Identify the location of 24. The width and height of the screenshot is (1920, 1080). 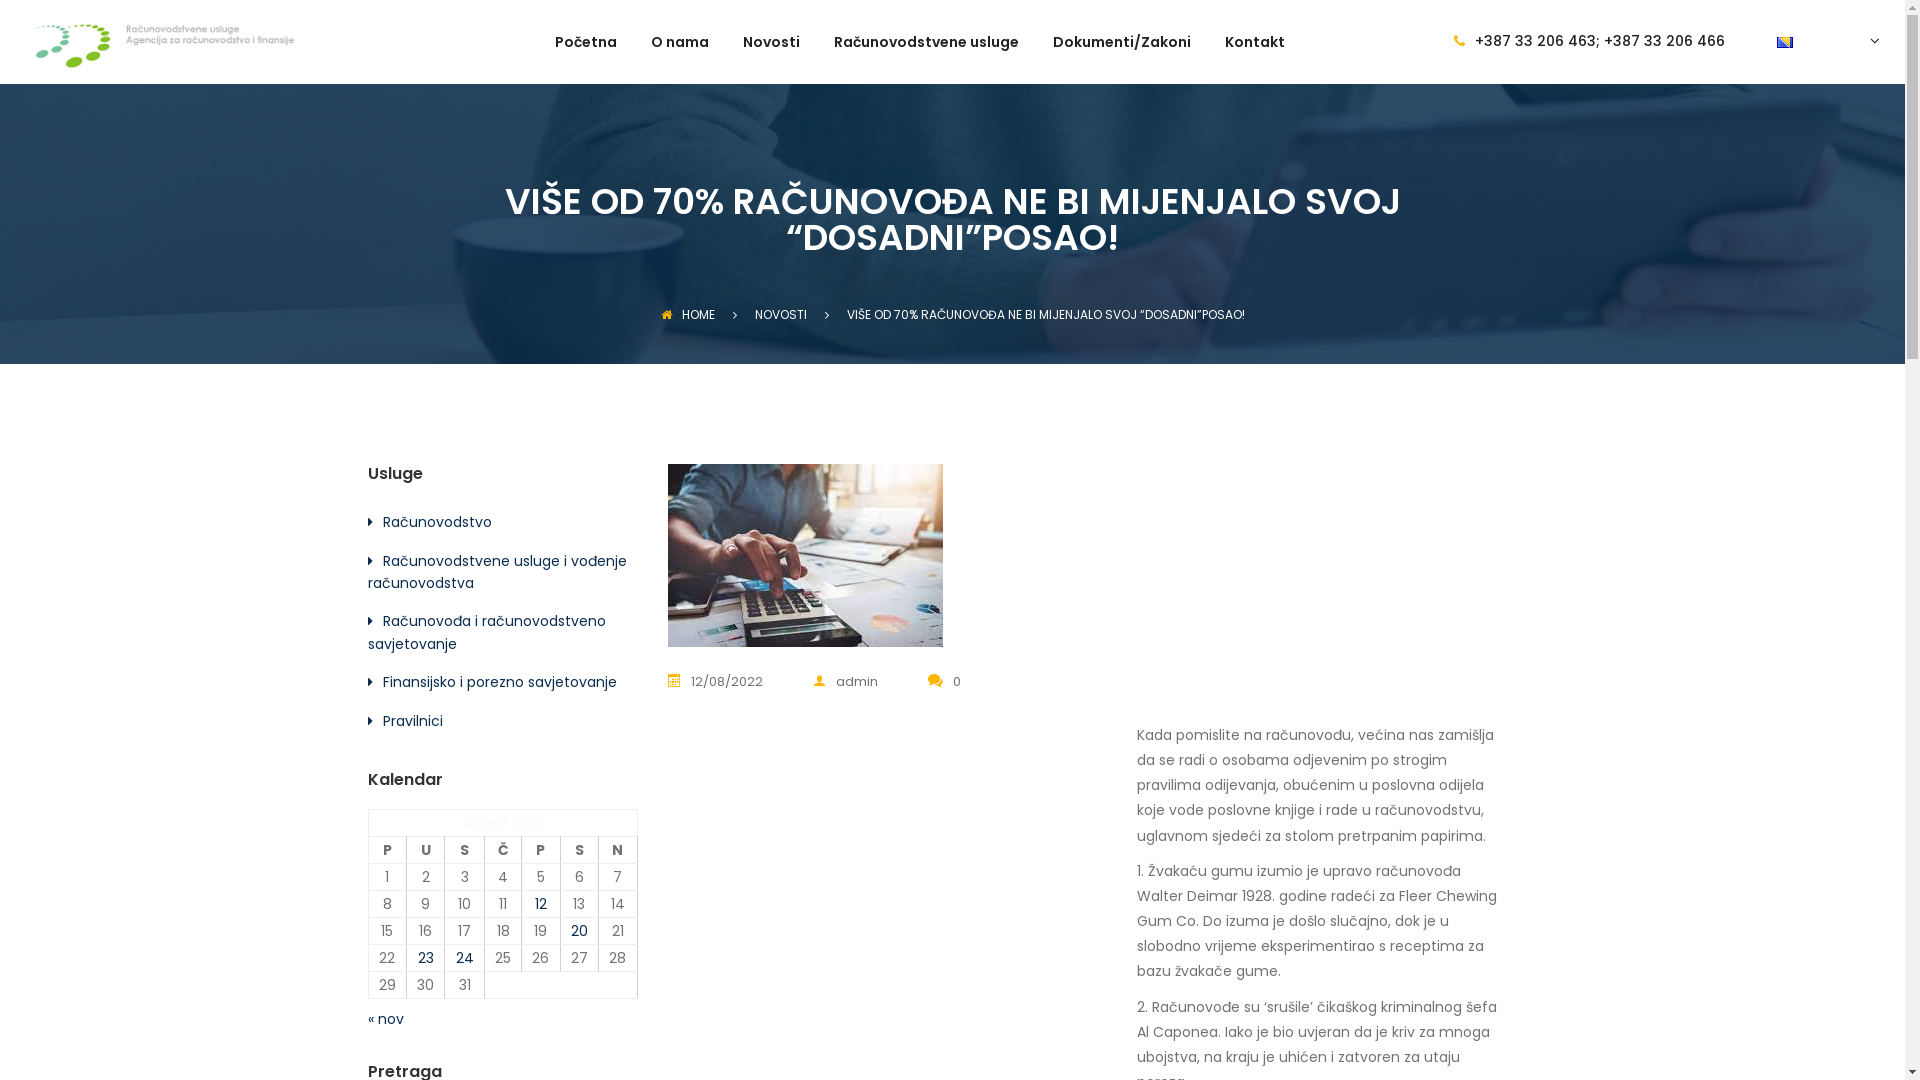
(465, 958).